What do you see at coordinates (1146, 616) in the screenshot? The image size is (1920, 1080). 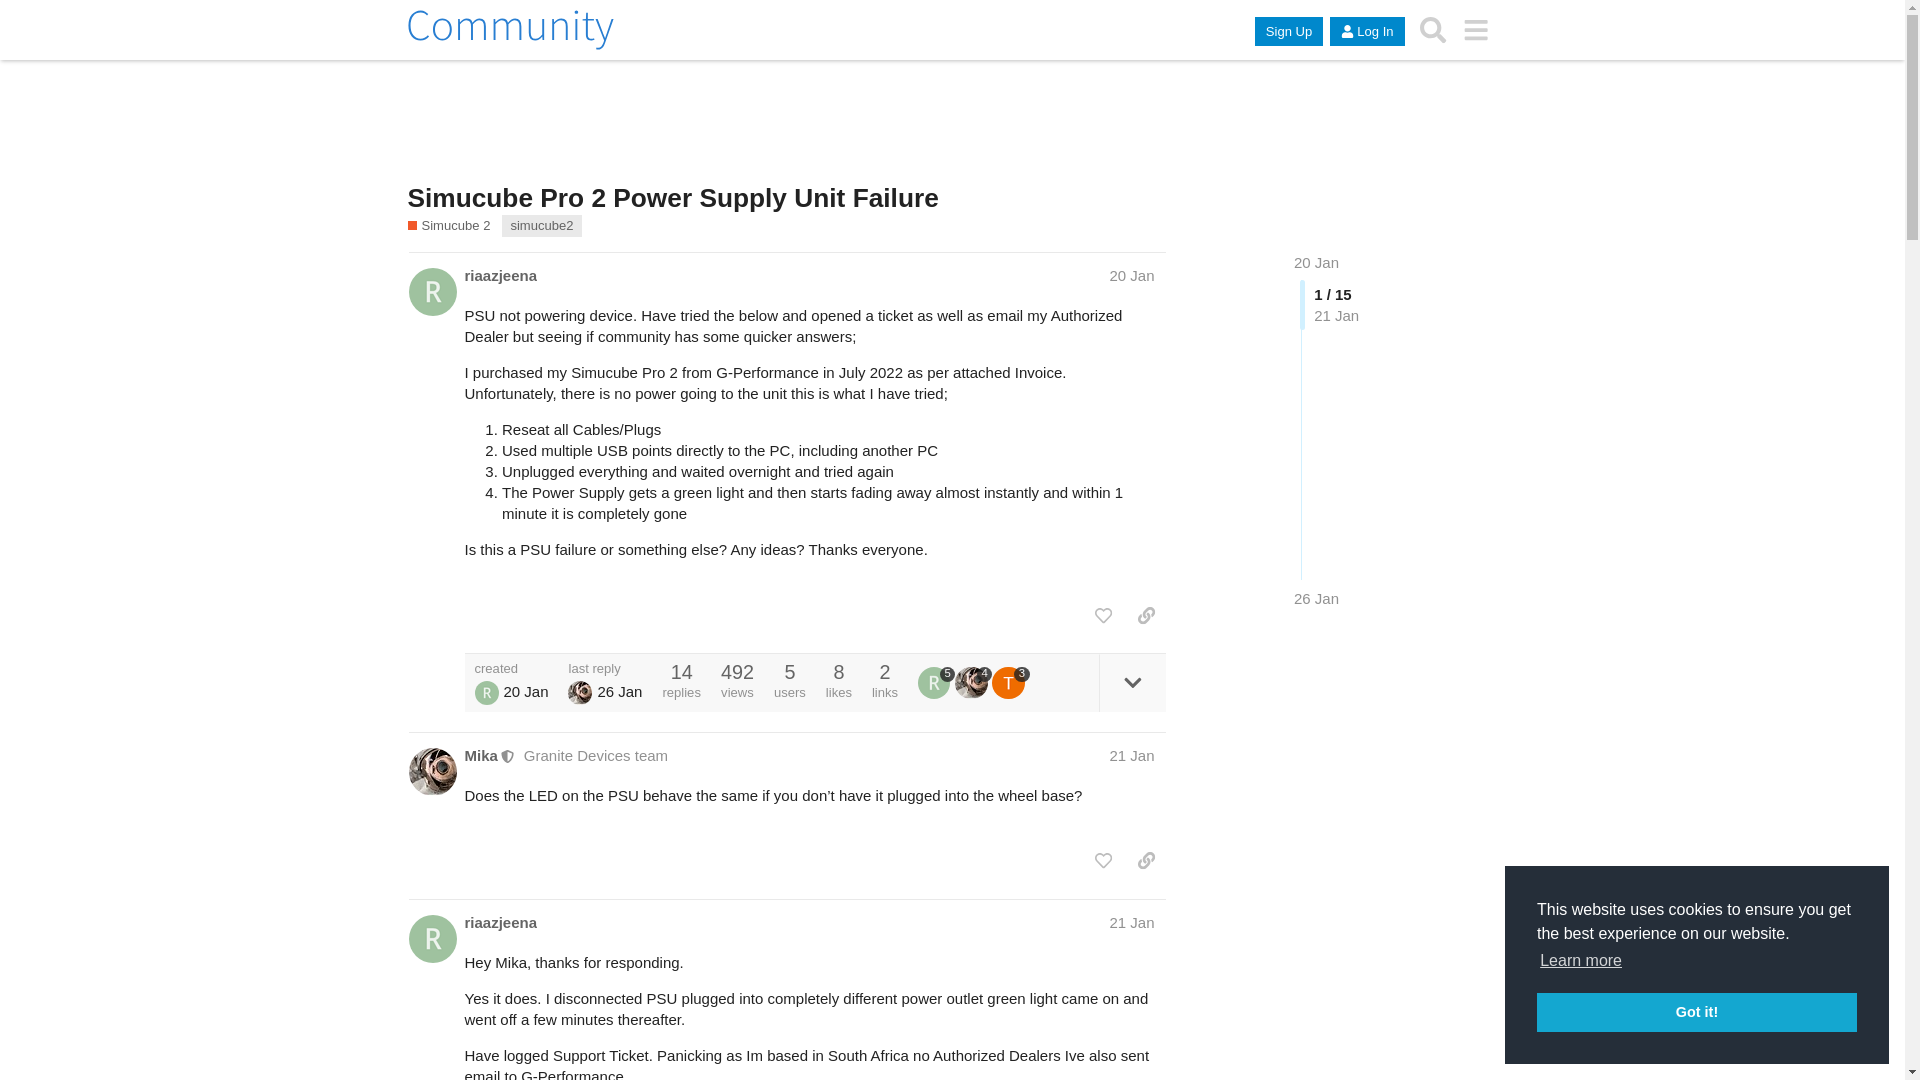 I see `share a link to this post` at bounding box center [1146, 616].